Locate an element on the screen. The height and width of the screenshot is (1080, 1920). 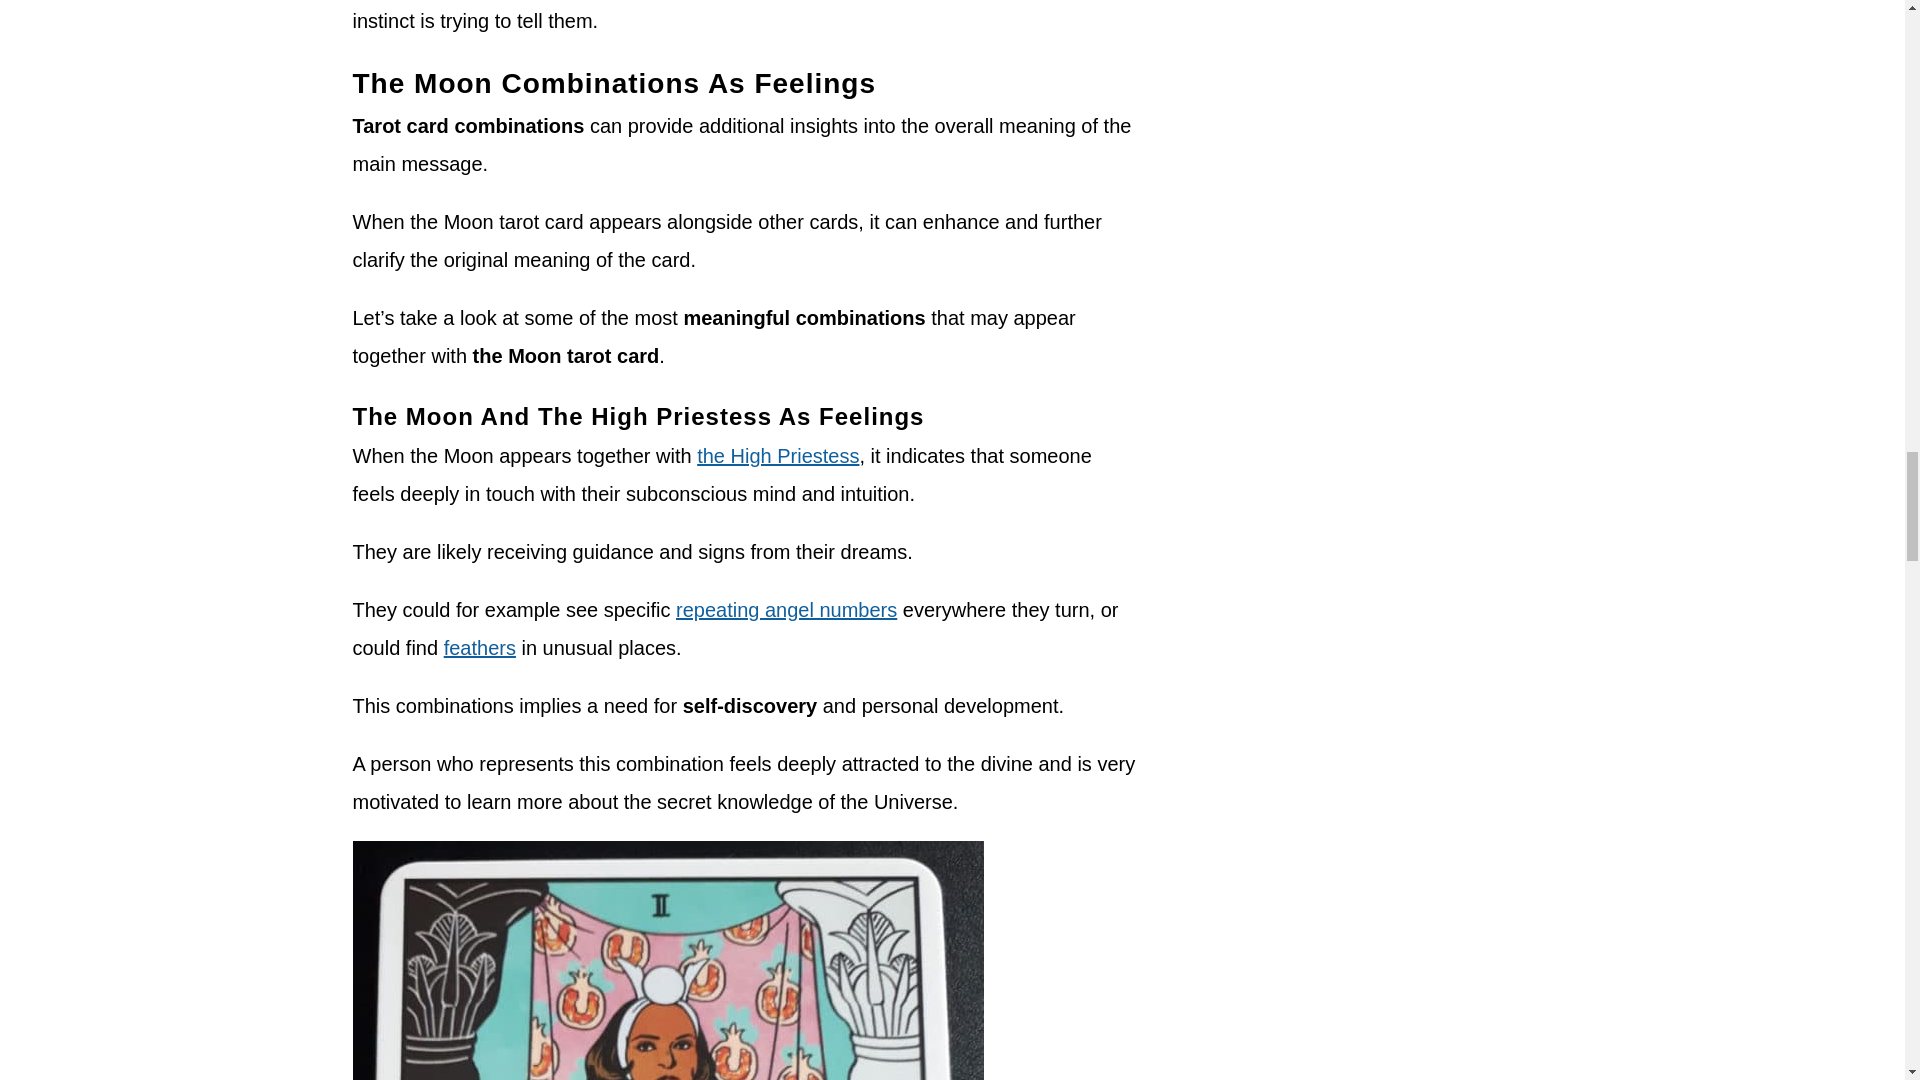
feathers is located at coordinates (480, 648).